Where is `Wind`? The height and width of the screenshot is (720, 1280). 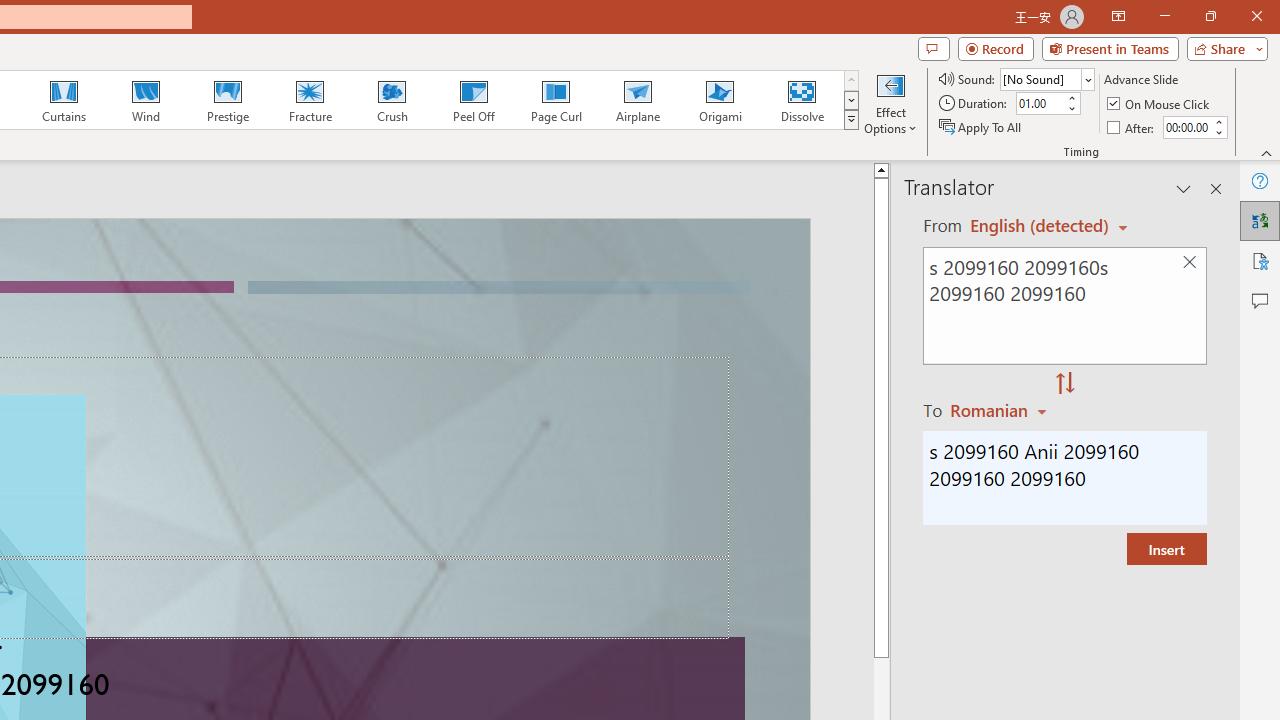 Wind is located at coordinates (145, 100).